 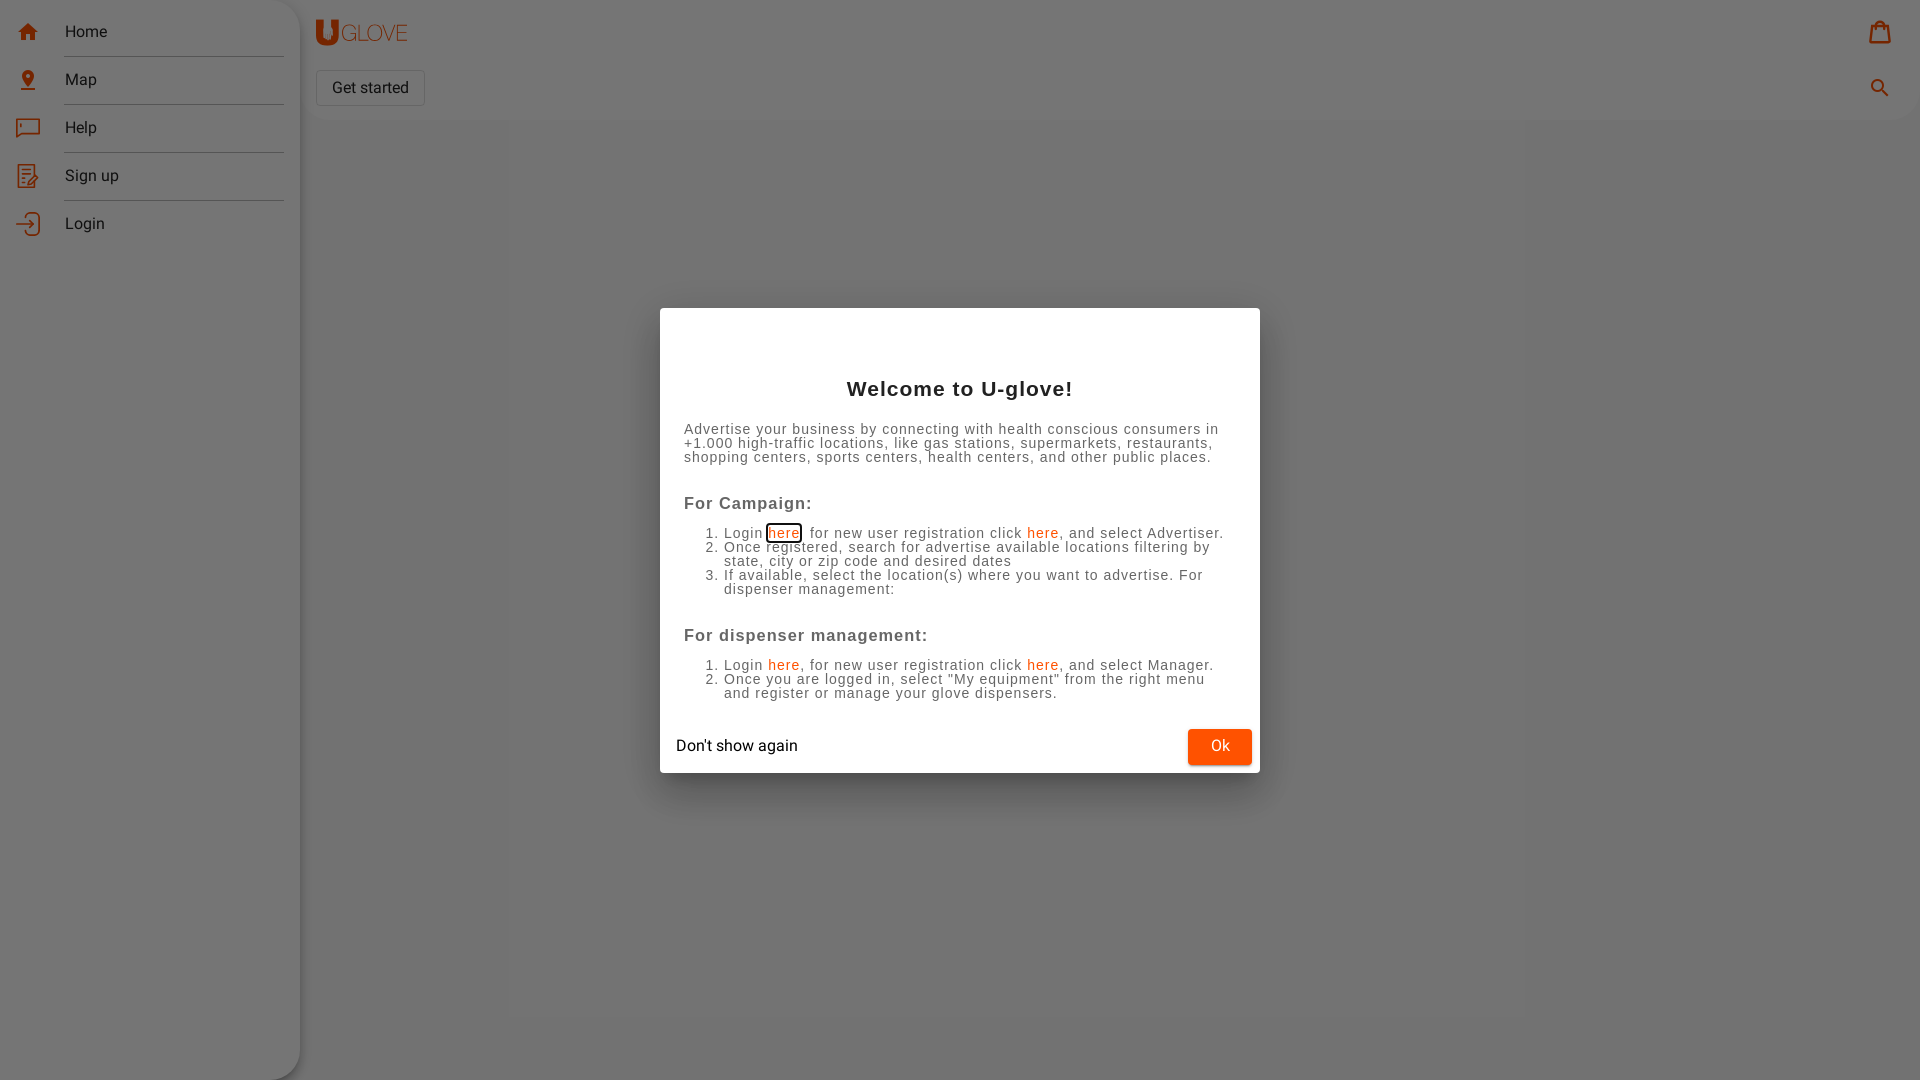 What do you see at coordinates (370, 88) in the screenshot?
I see `Get started` at bounding box center [370, 88].